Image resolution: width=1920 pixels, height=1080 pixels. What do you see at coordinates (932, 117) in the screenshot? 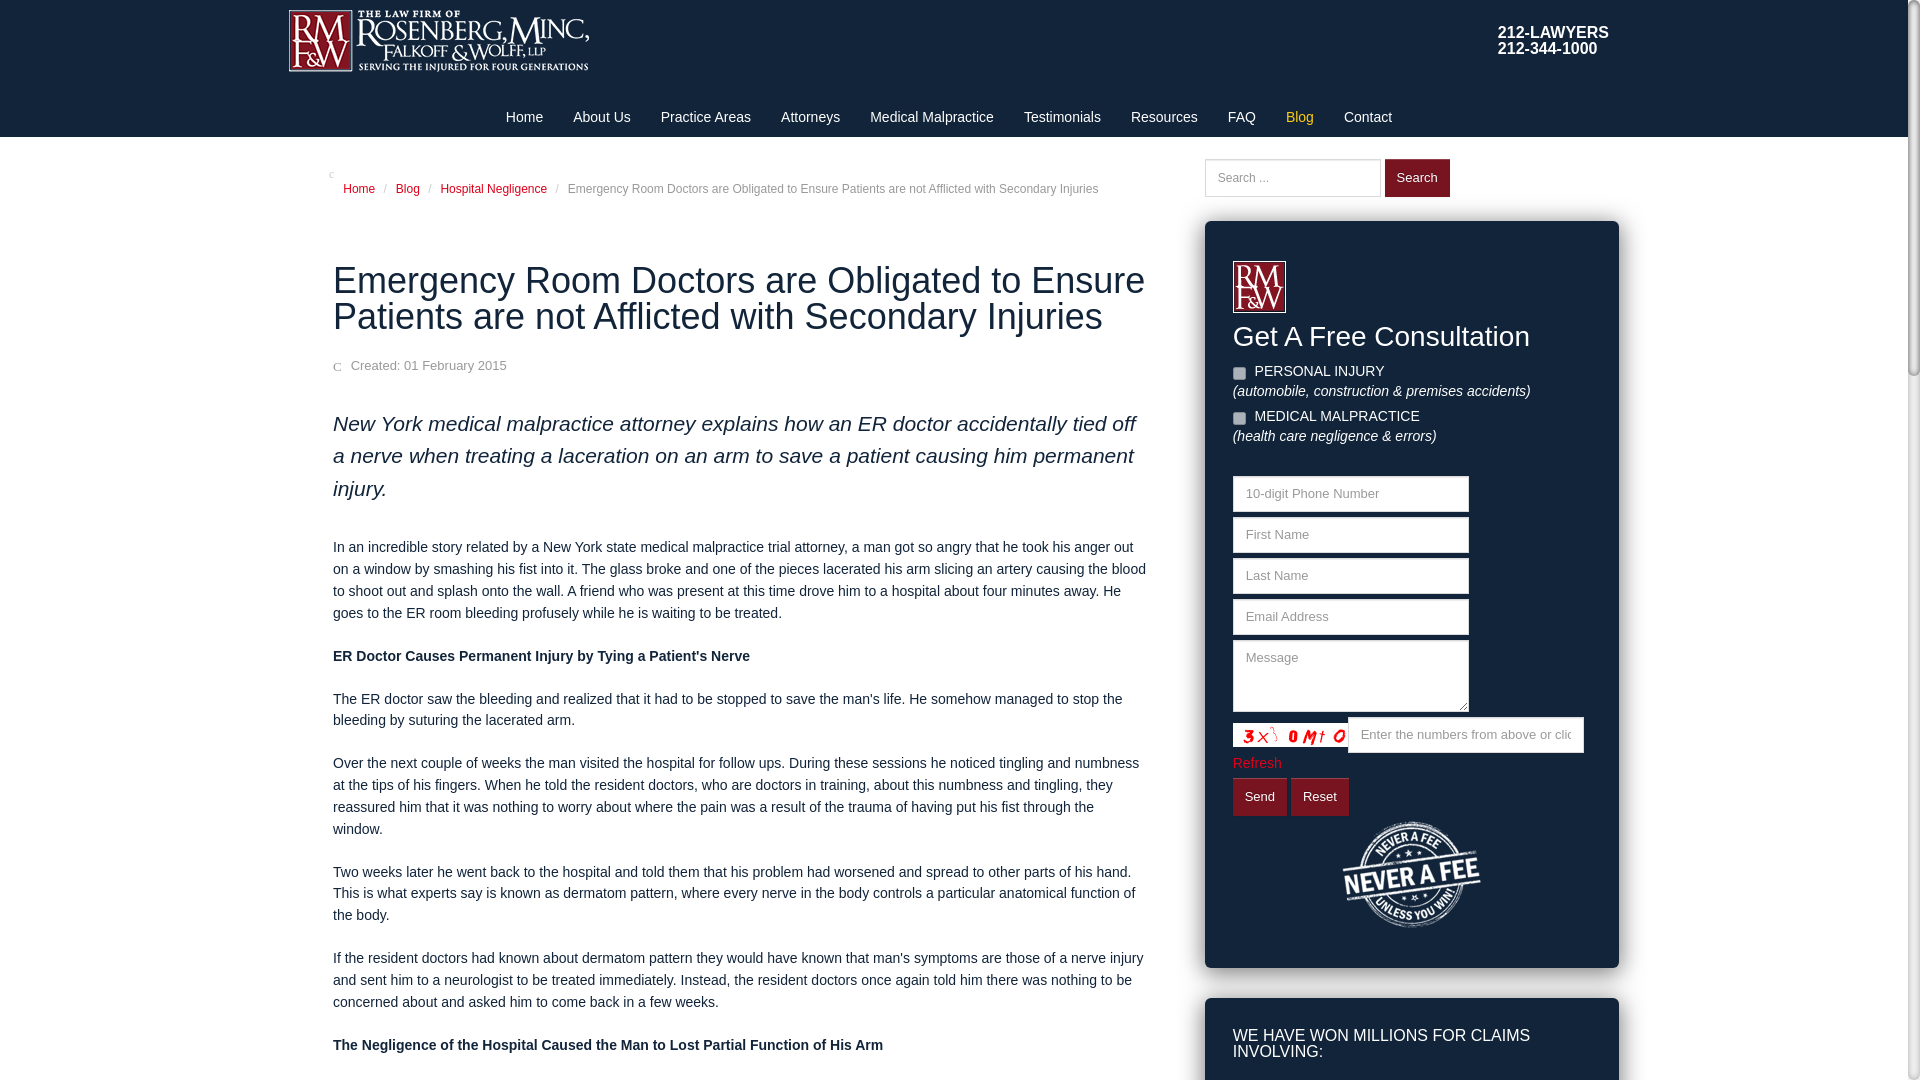
I see `Medical Malpractice` at bounding box center [932, 117].